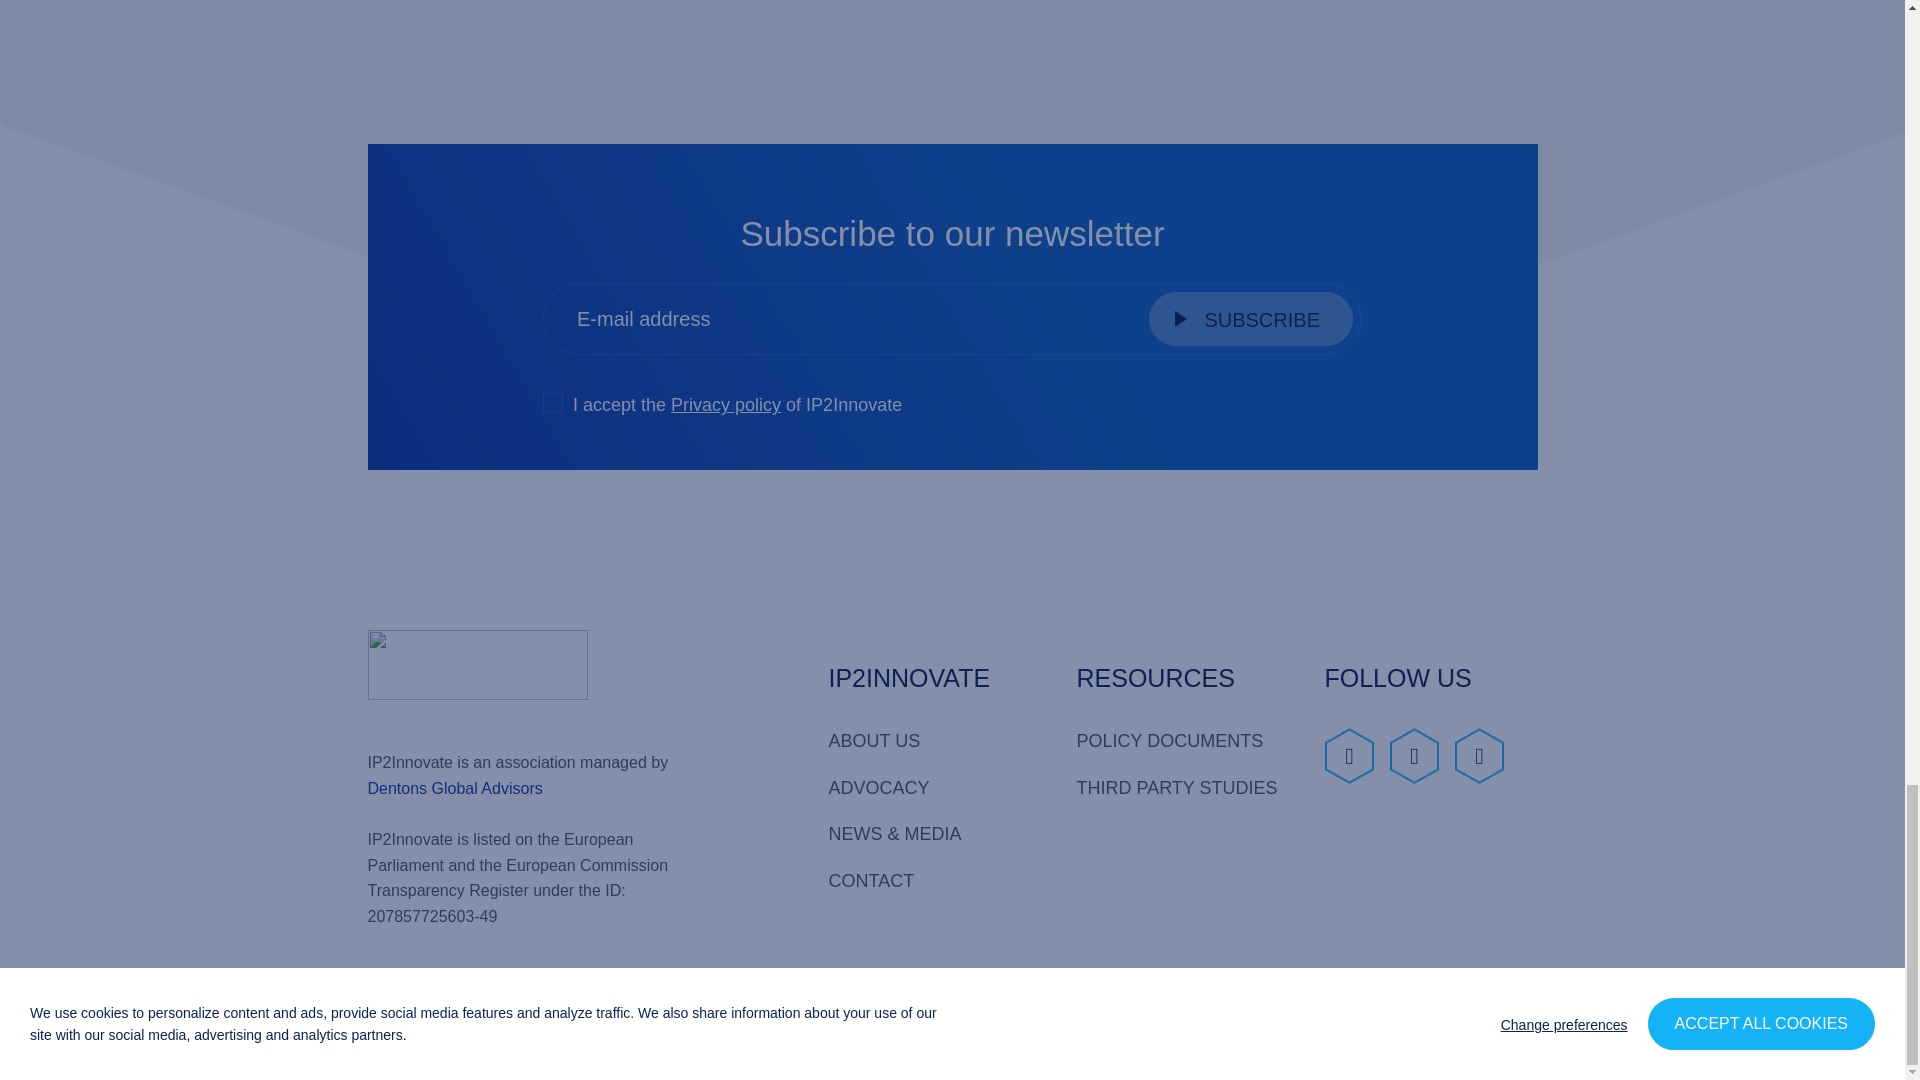  I want to click on ADVOCACY, so click(934, 788).